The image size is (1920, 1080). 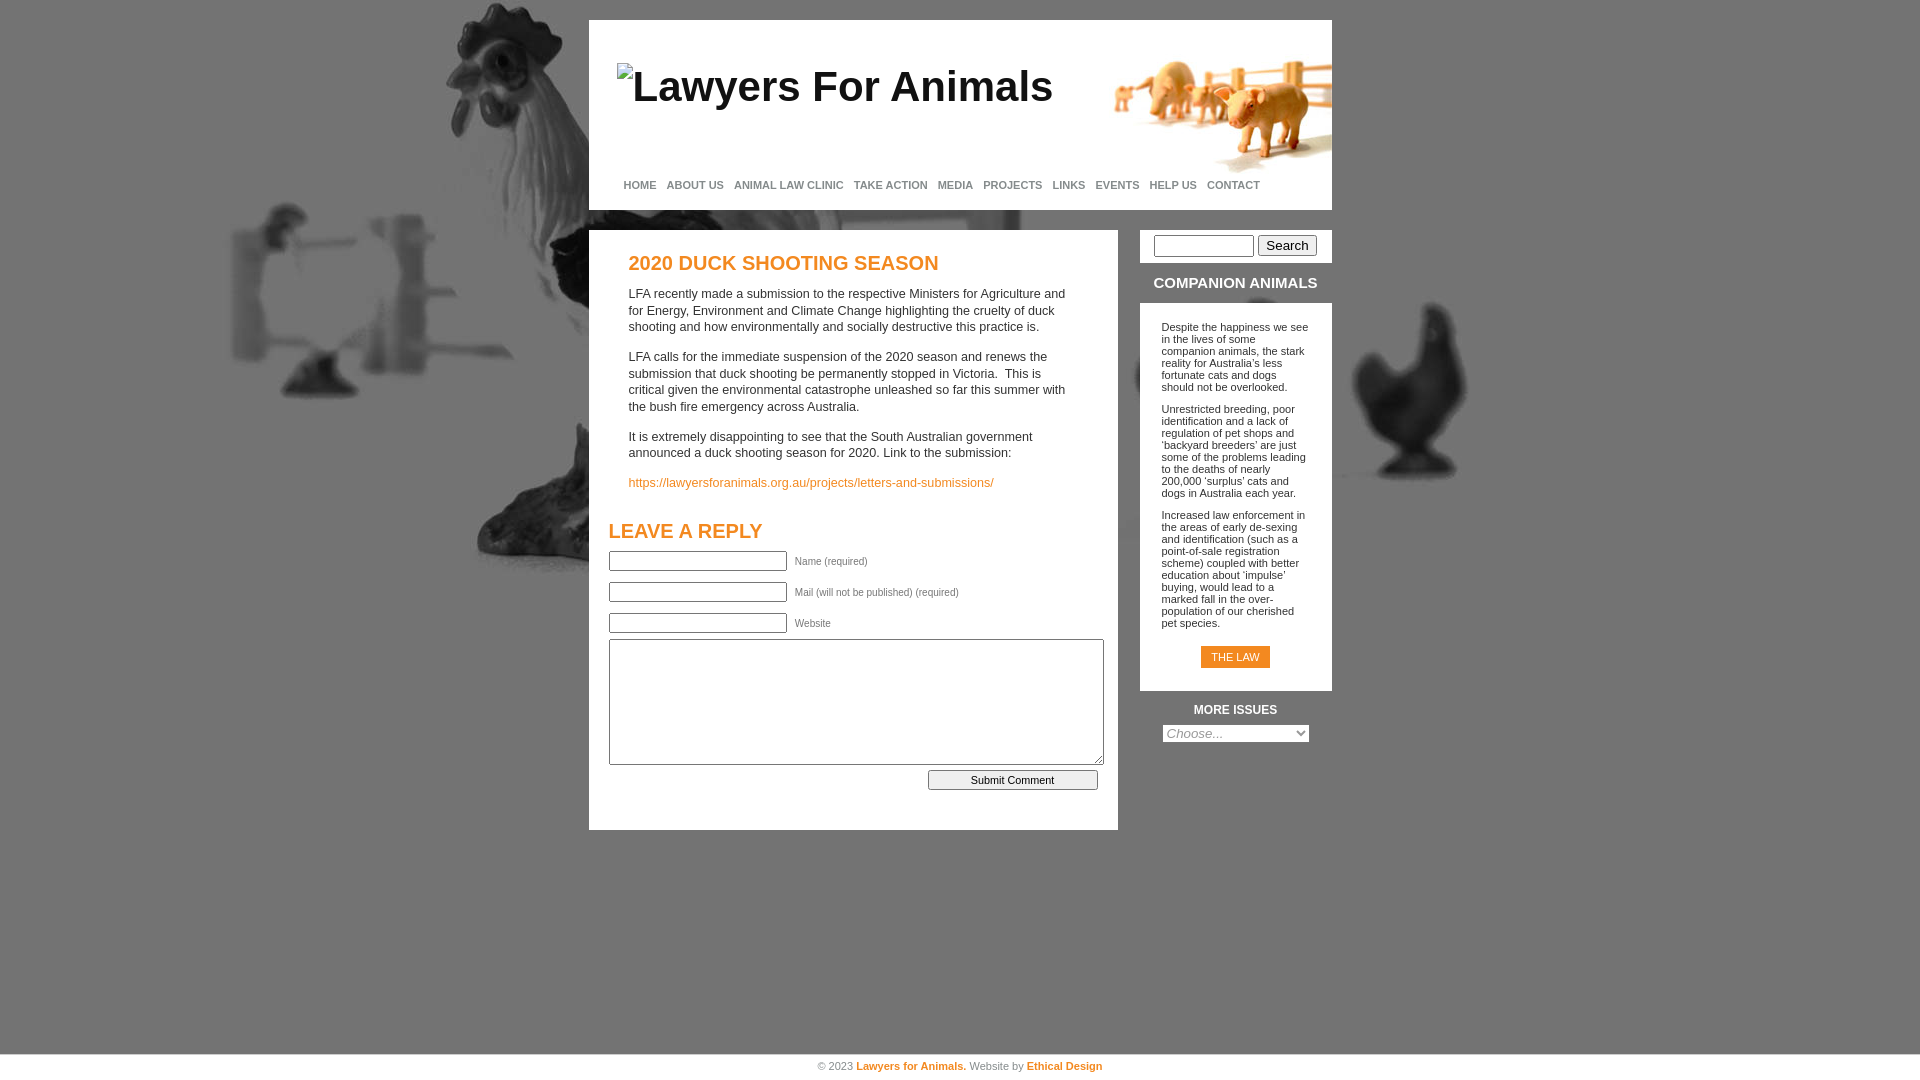 What do you see at coordinates (789, 186) in the screenshot?
I see `ANIMAL LAW CLINIC` at bounding box center [789, 186].